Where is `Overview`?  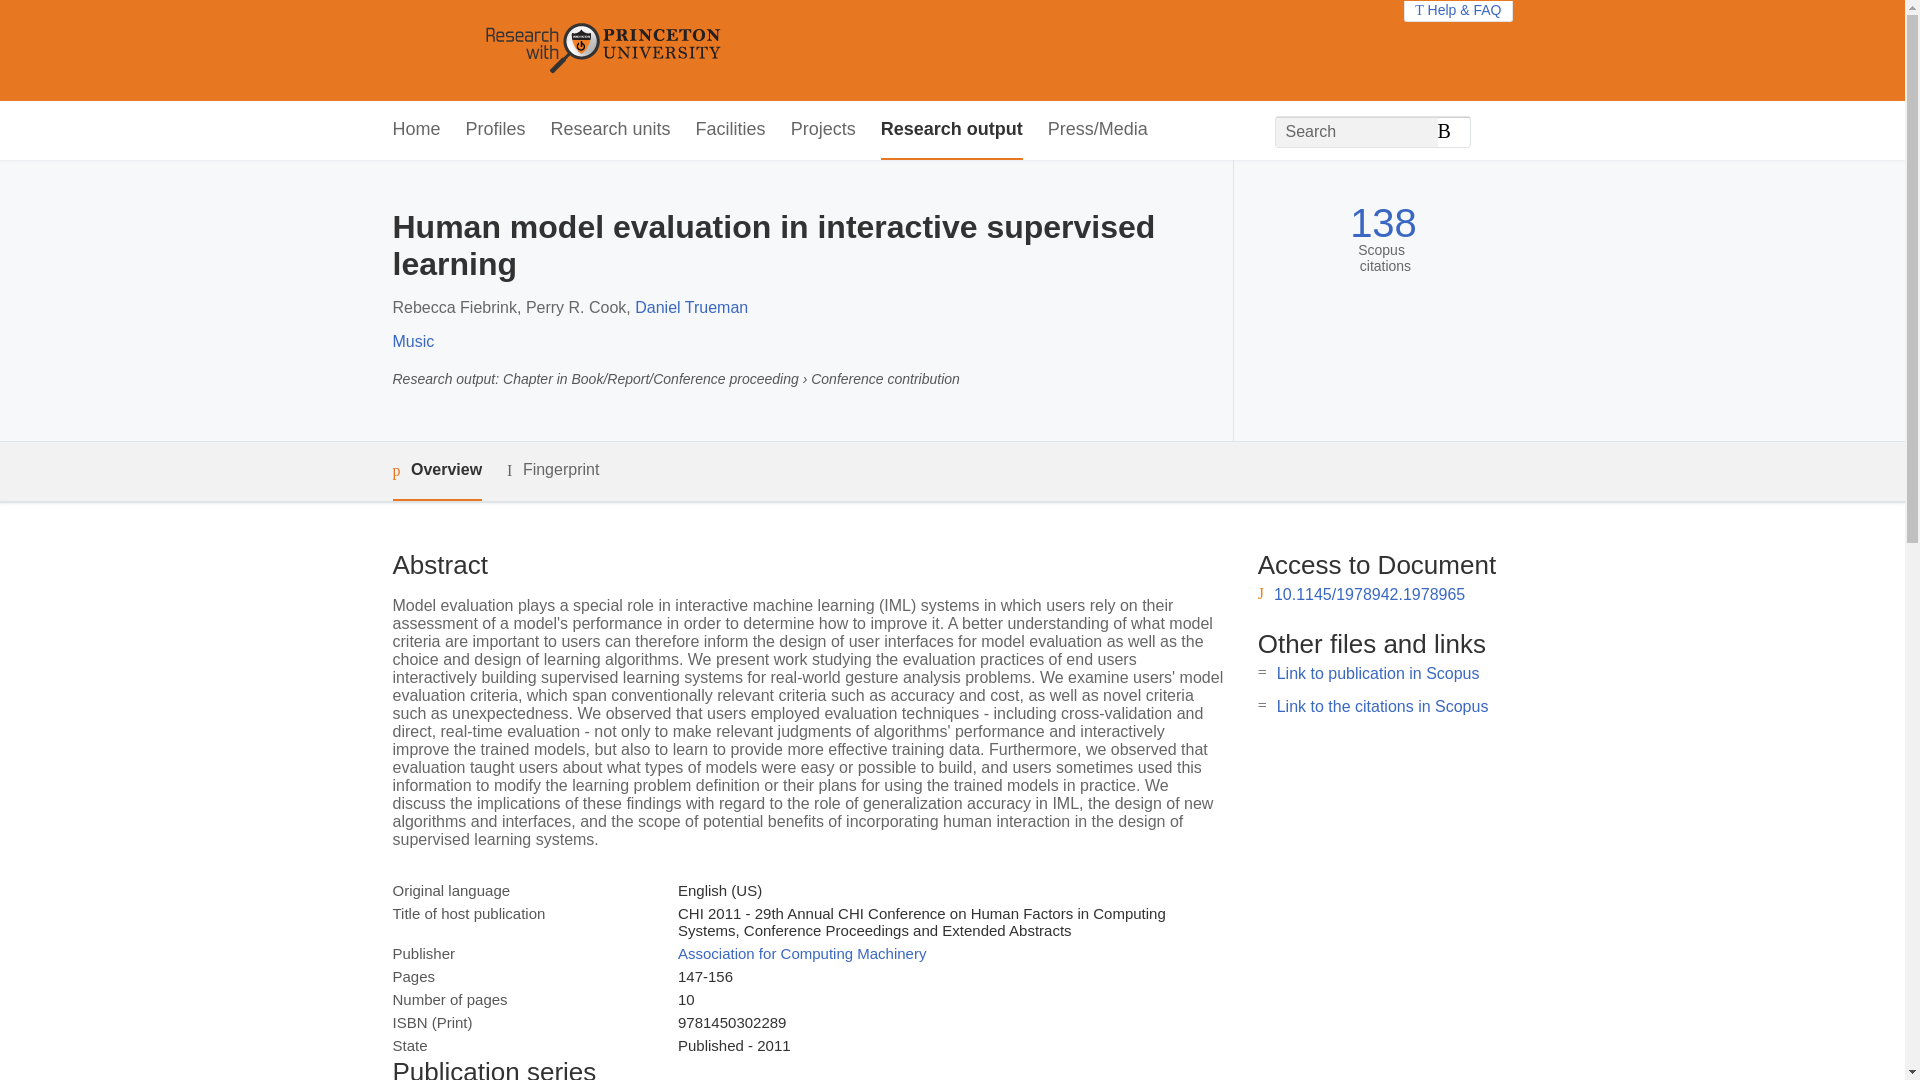 Overview is located at coordinates (436, 471).